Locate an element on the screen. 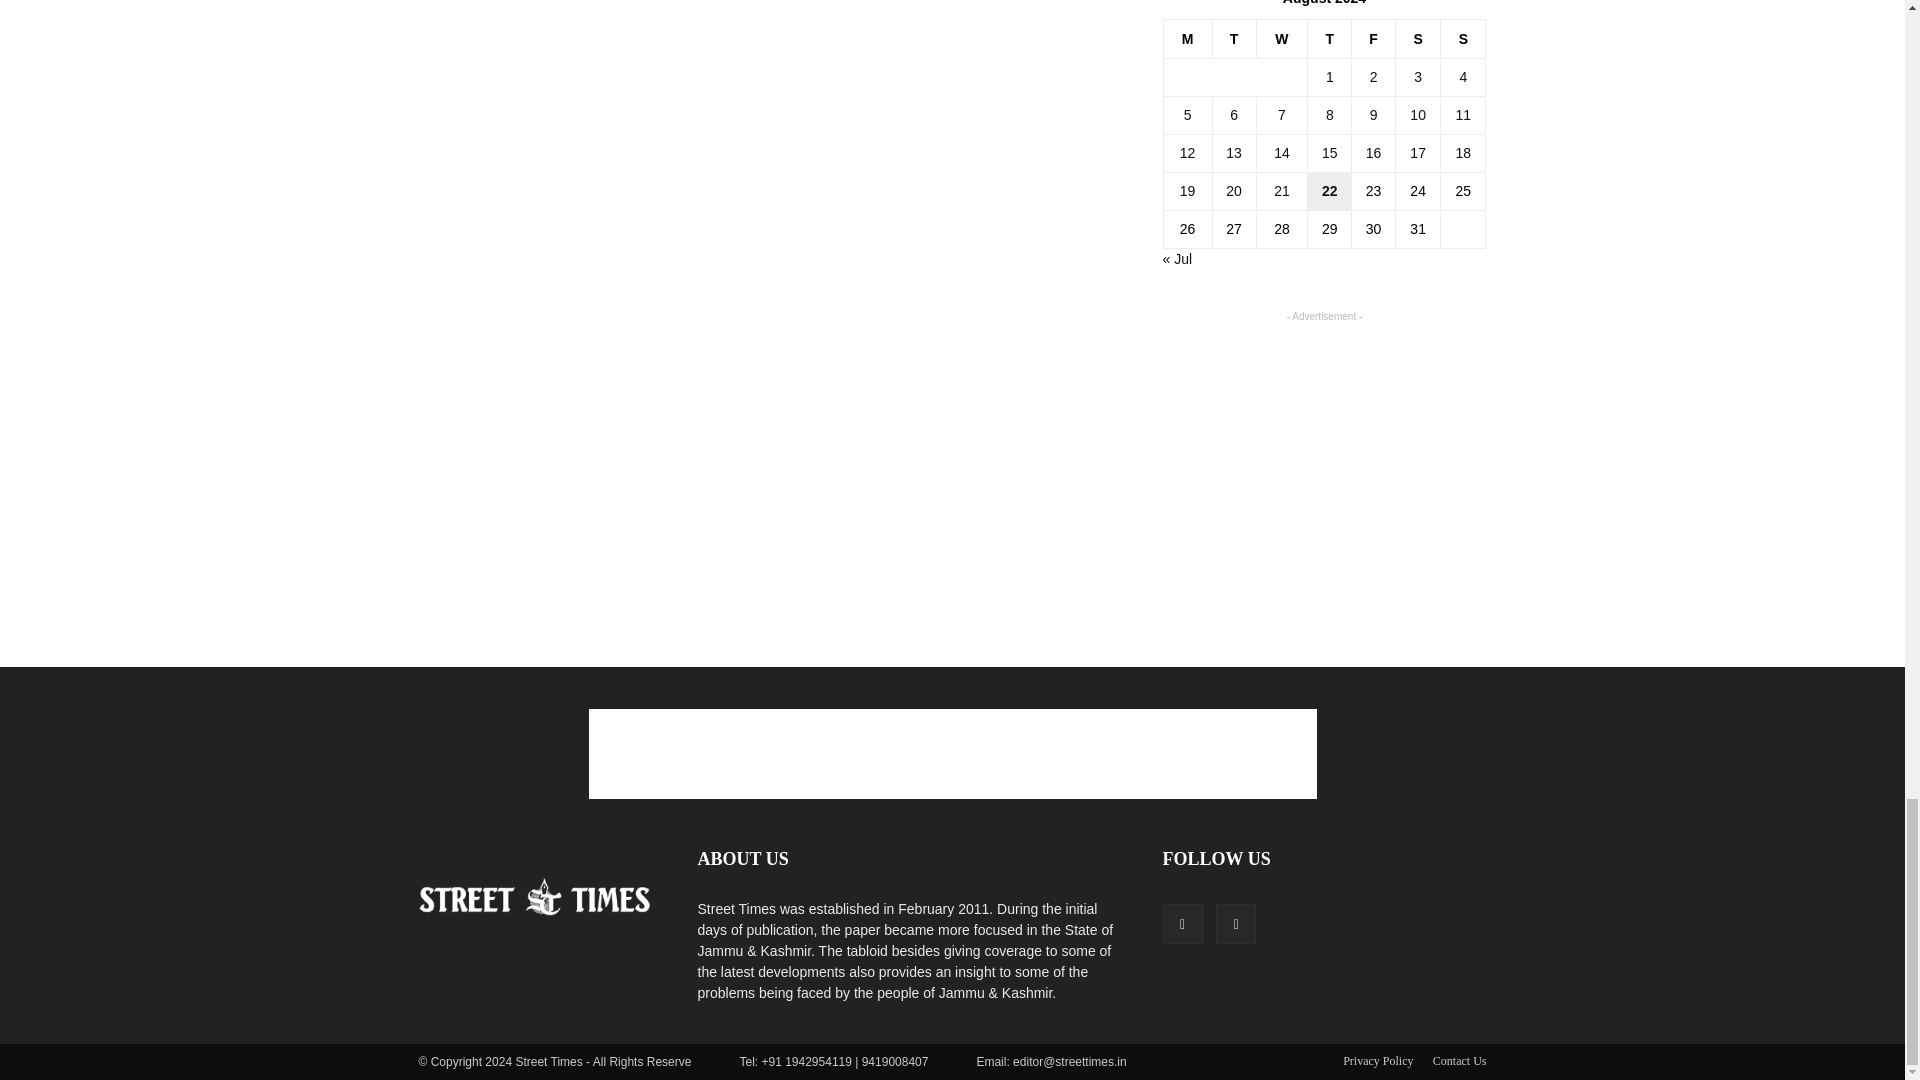 This screenshot has height=1080, width=1920. Sunday is located at coordinates (1464, 38).